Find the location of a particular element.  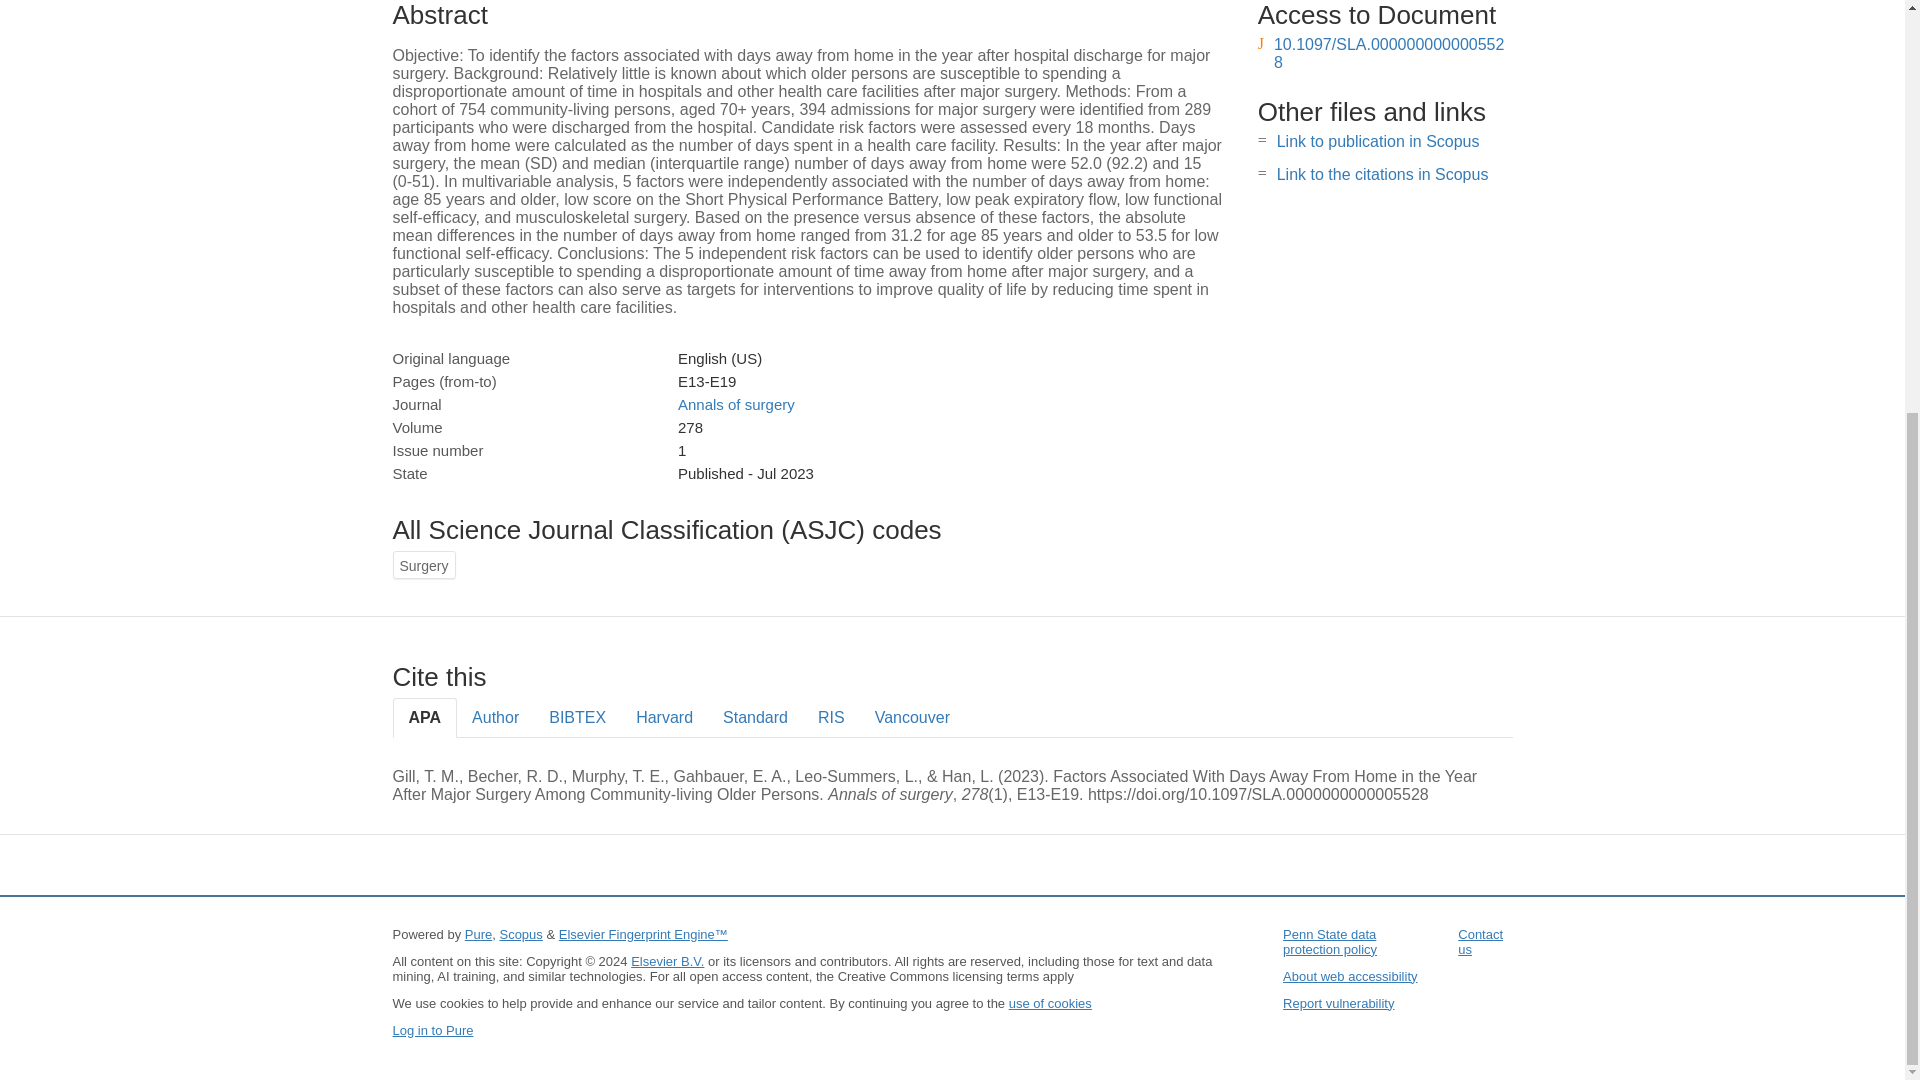

About web accessibility is located at coordinates (1349, 976).